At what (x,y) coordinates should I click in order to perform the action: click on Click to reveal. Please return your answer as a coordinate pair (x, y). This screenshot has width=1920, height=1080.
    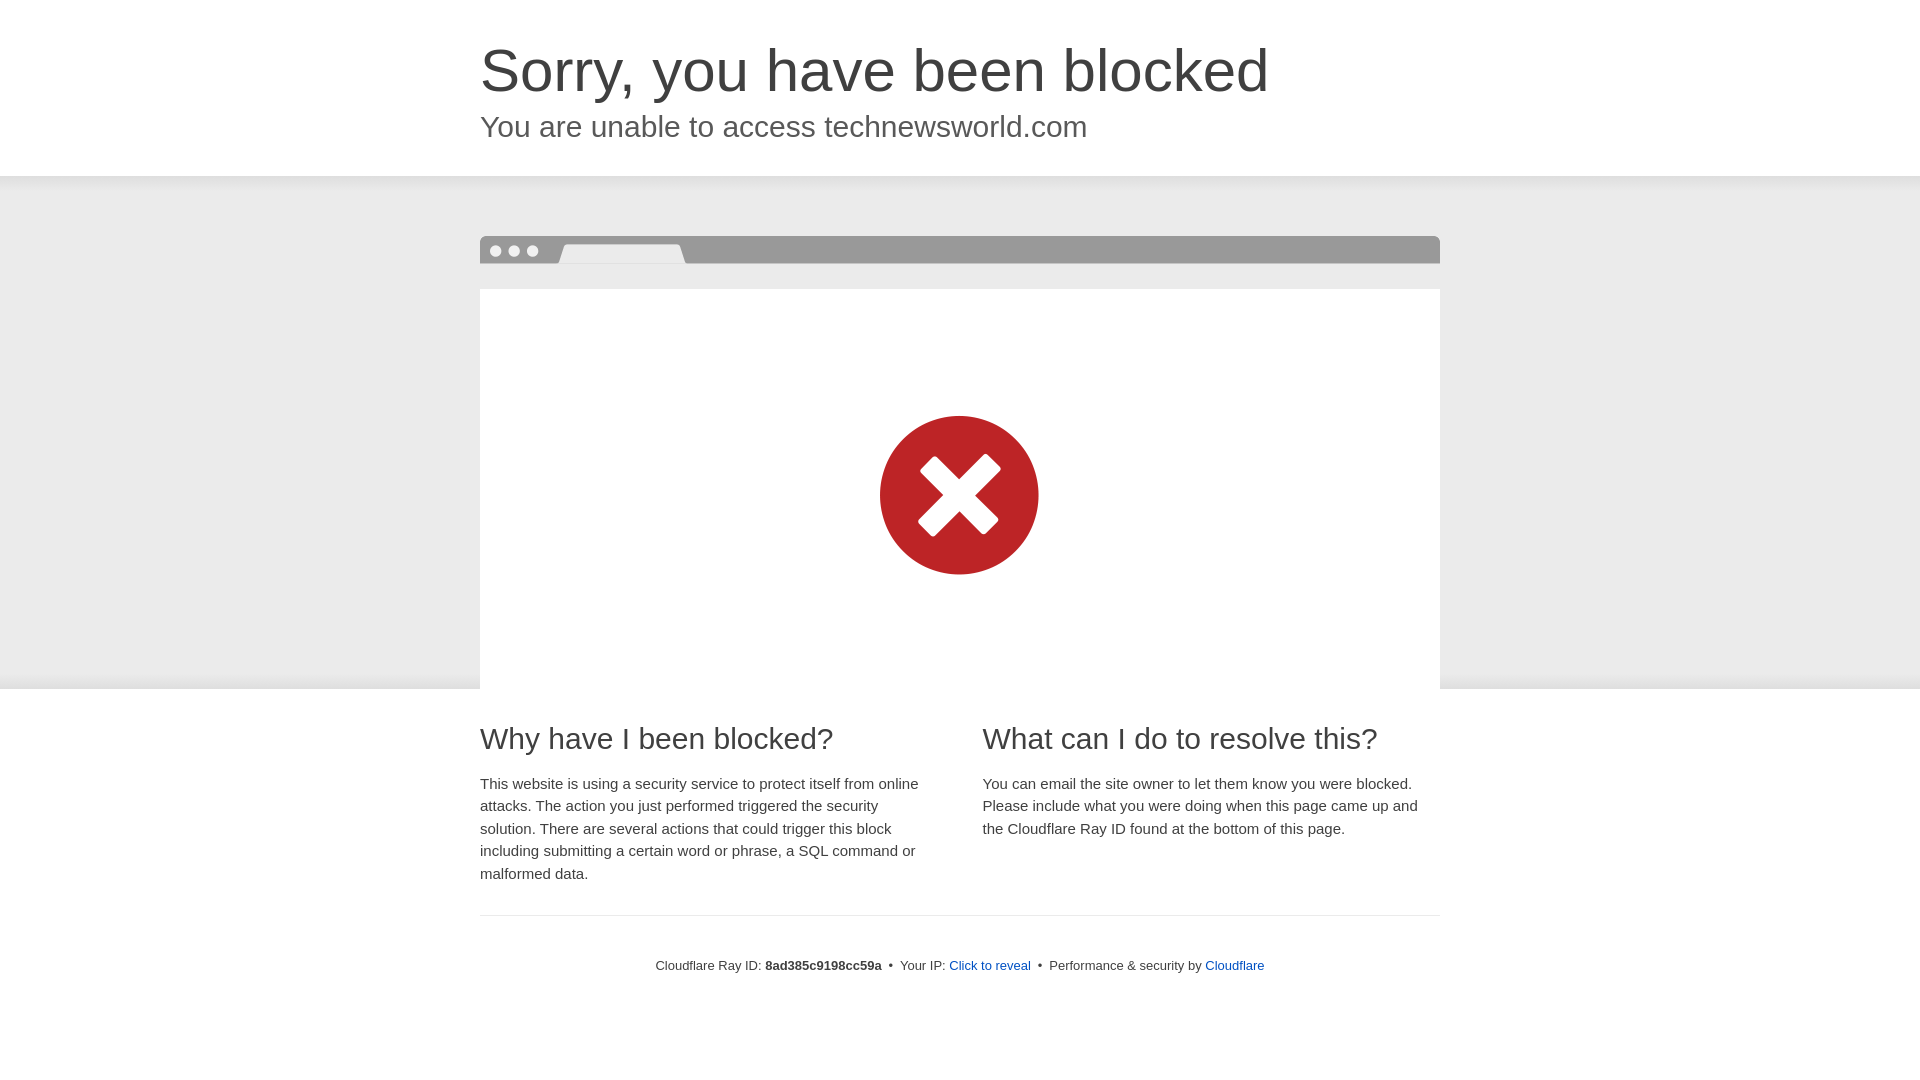
    Looking at the image, I should click on (990, 966).